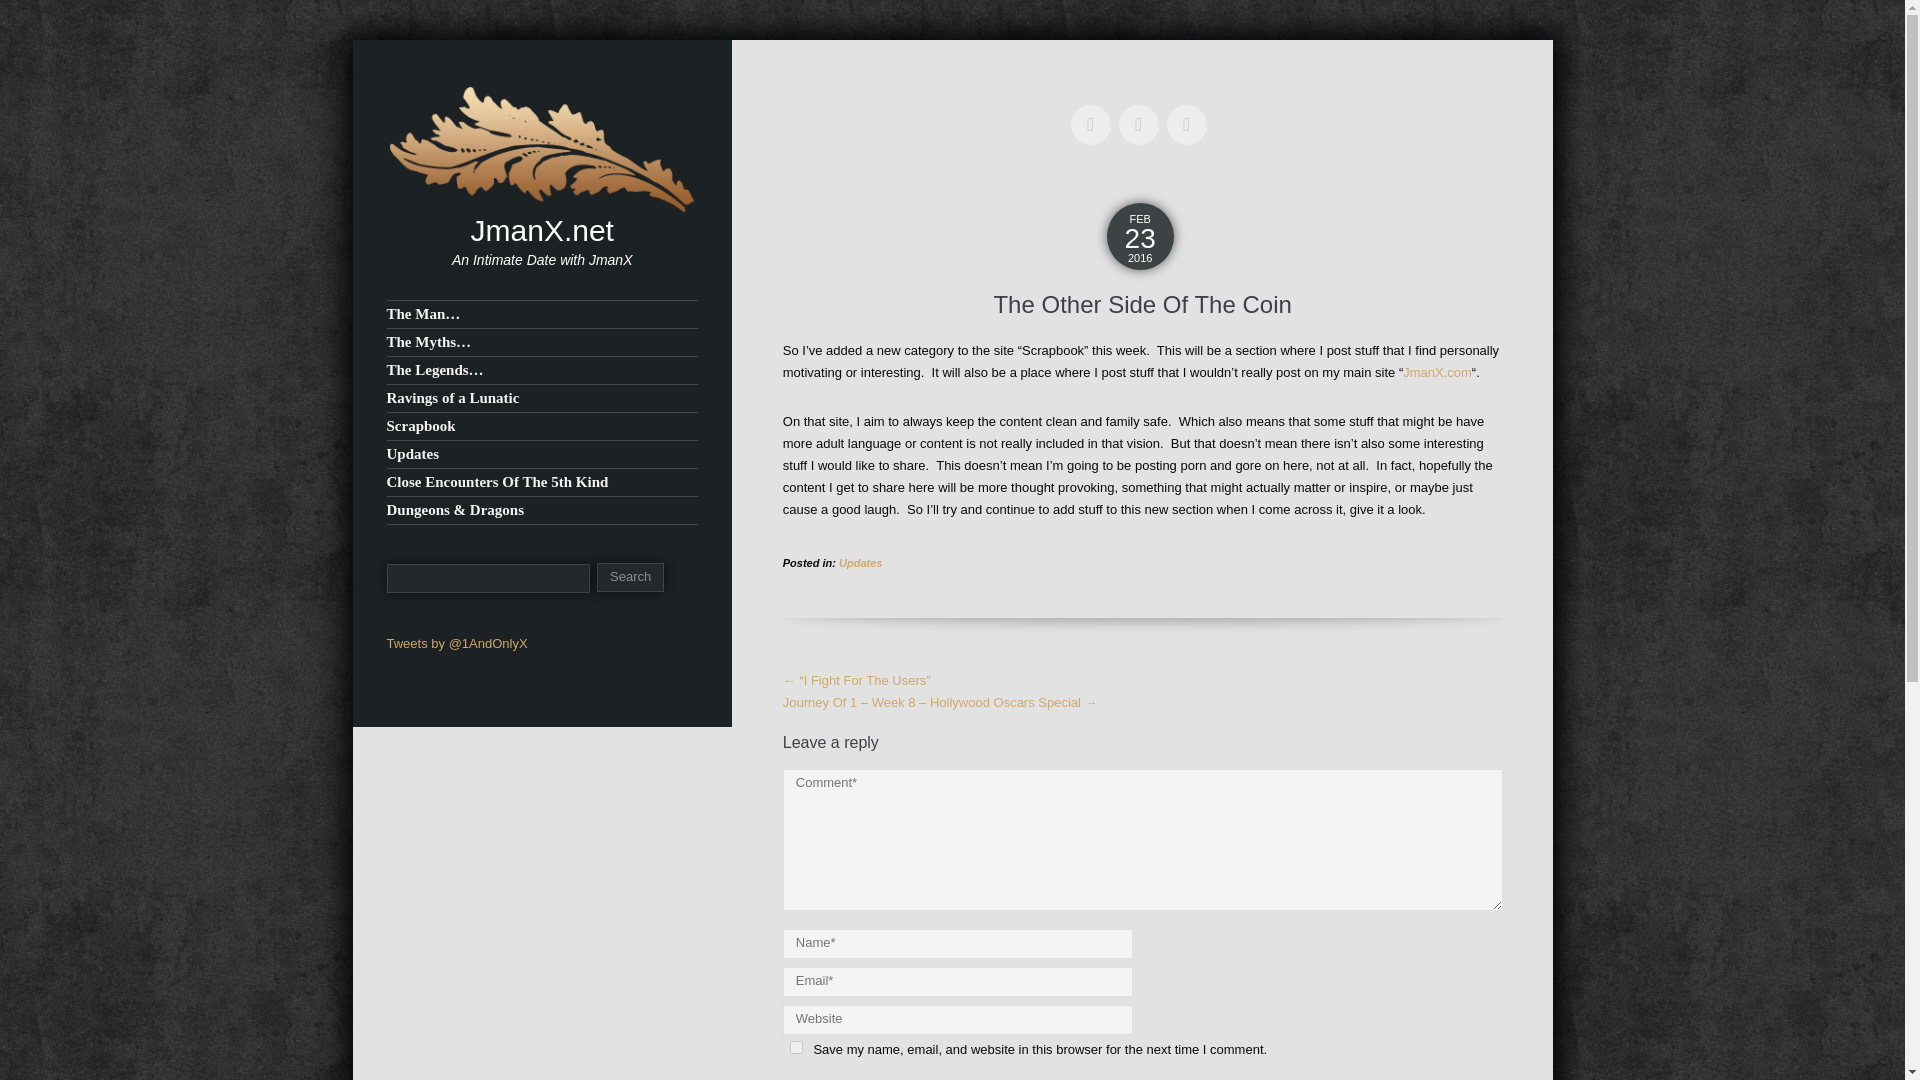 The image size is (1920, 1080). I want to click on JmanX.net, so click(540, 148).